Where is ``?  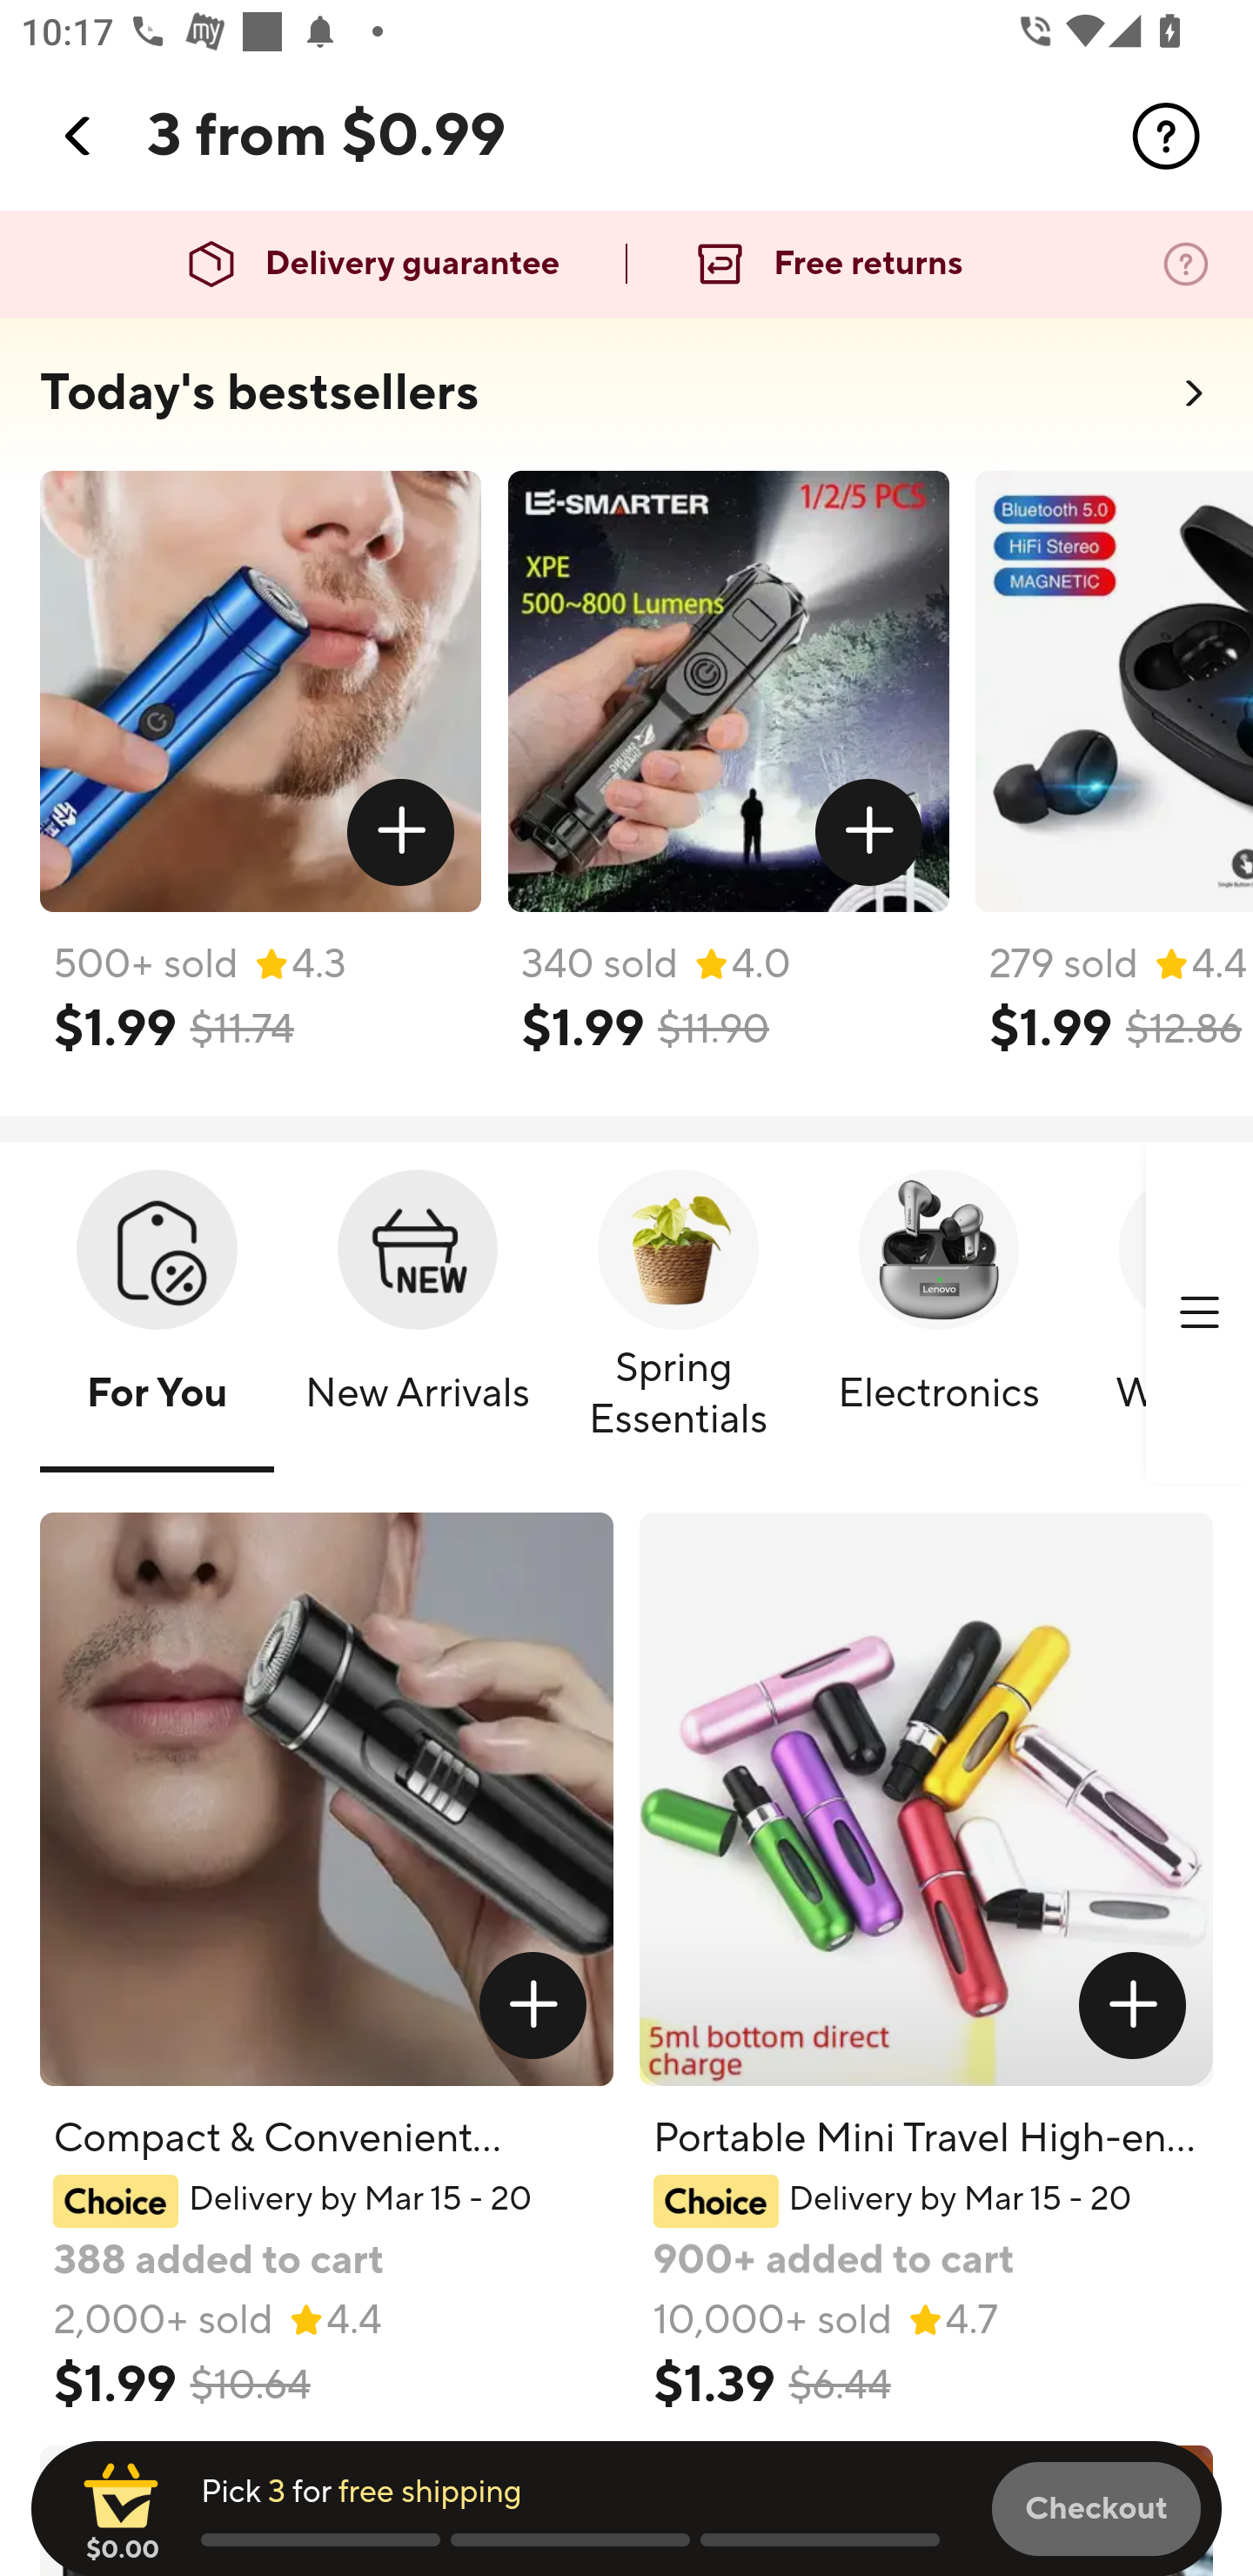
 is located at coordinates (1133, 2005).